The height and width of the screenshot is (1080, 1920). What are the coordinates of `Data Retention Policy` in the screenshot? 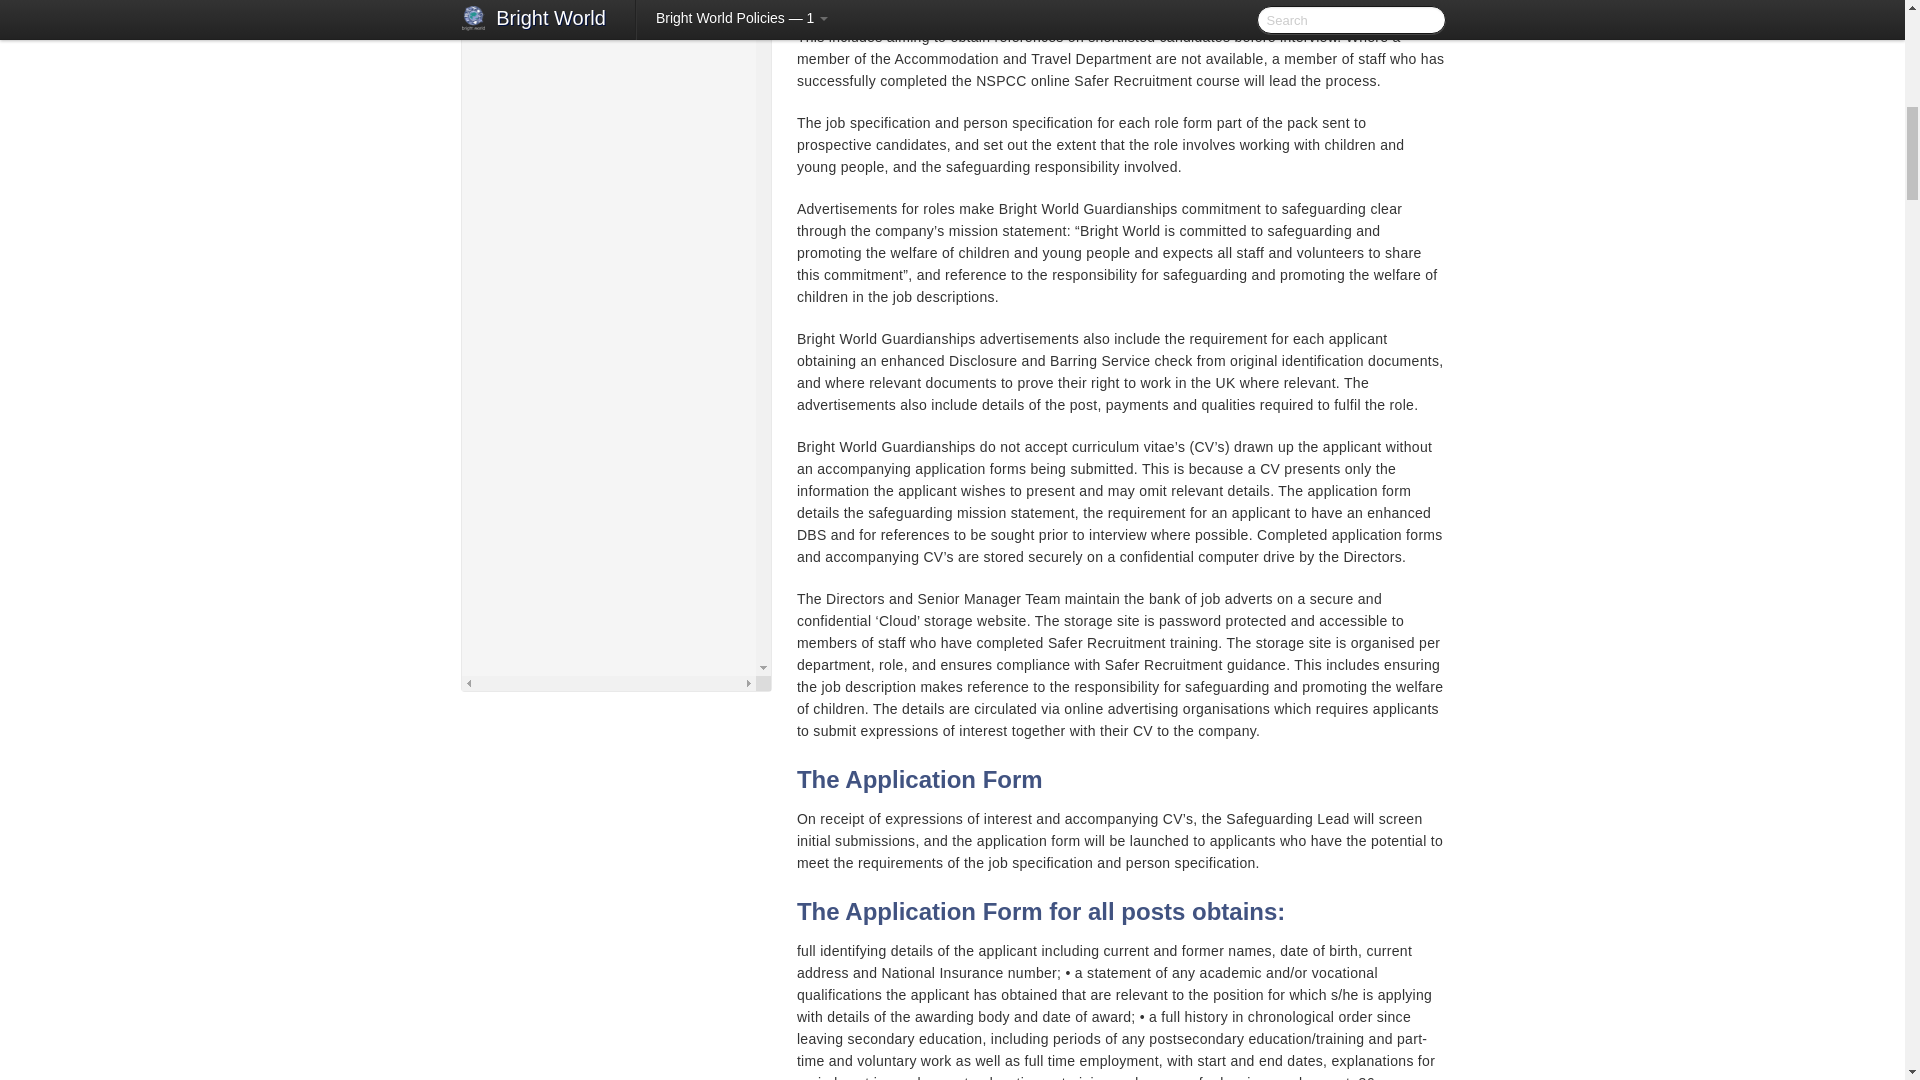 It's located at (628, 231).